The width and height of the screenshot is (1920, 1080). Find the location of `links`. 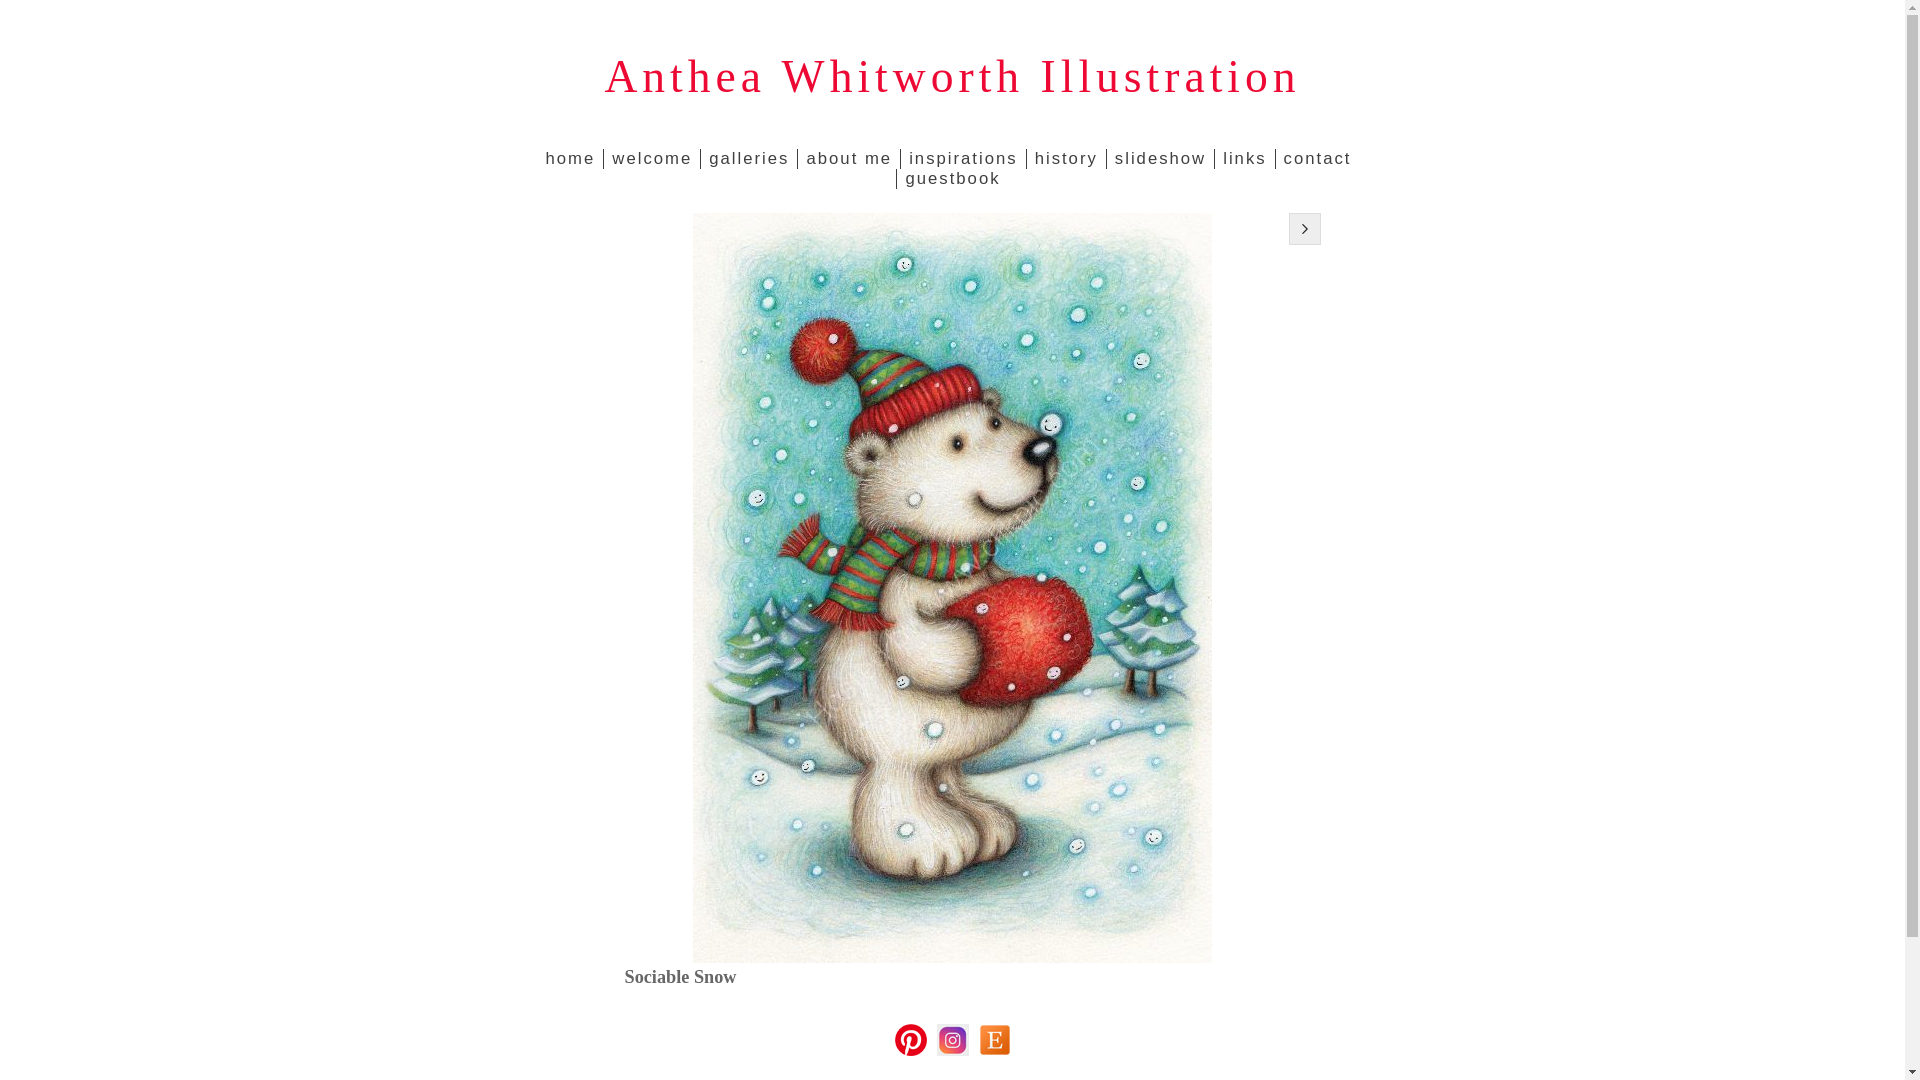

links is located at coordinates (1244, 158).